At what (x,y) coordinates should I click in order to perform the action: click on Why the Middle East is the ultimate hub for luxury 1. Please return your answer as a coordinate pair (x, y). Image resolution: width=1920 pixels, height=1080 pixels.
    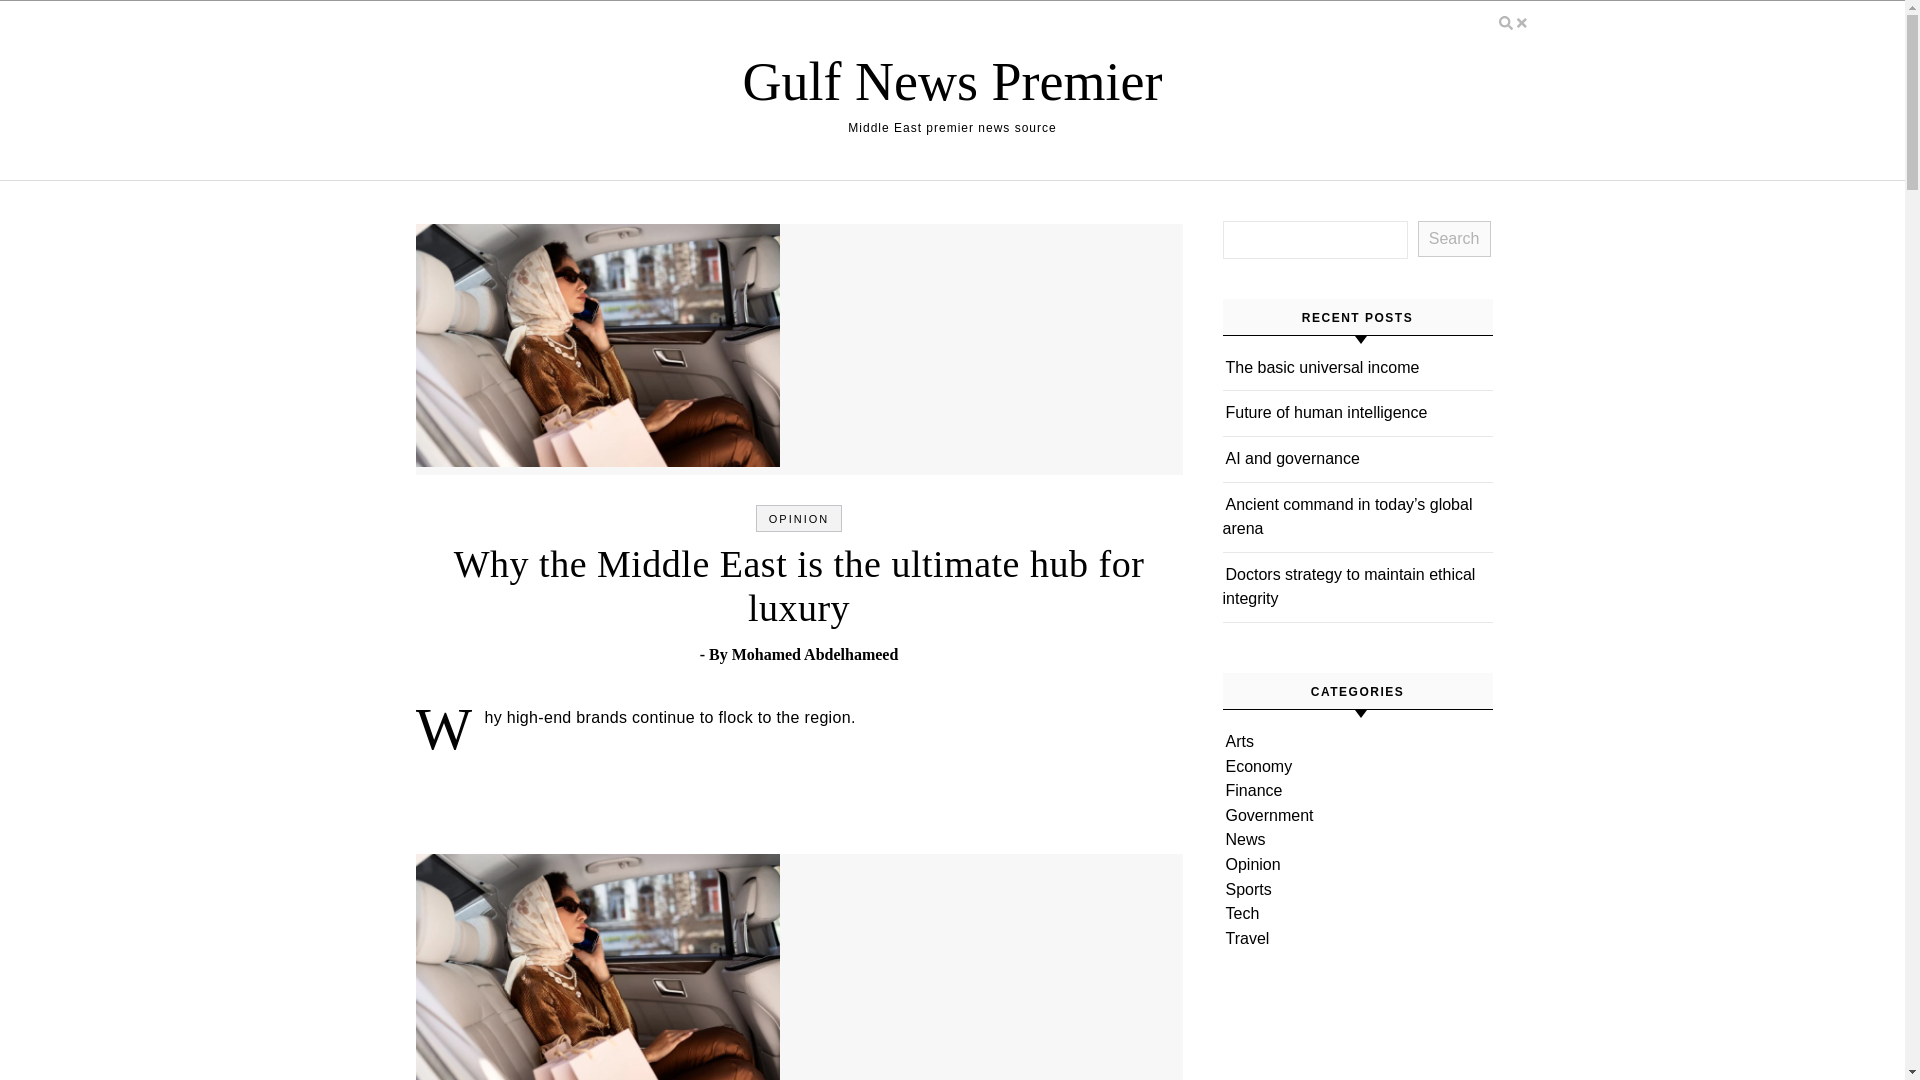
    Looking at the image, I should click on (598, 344).